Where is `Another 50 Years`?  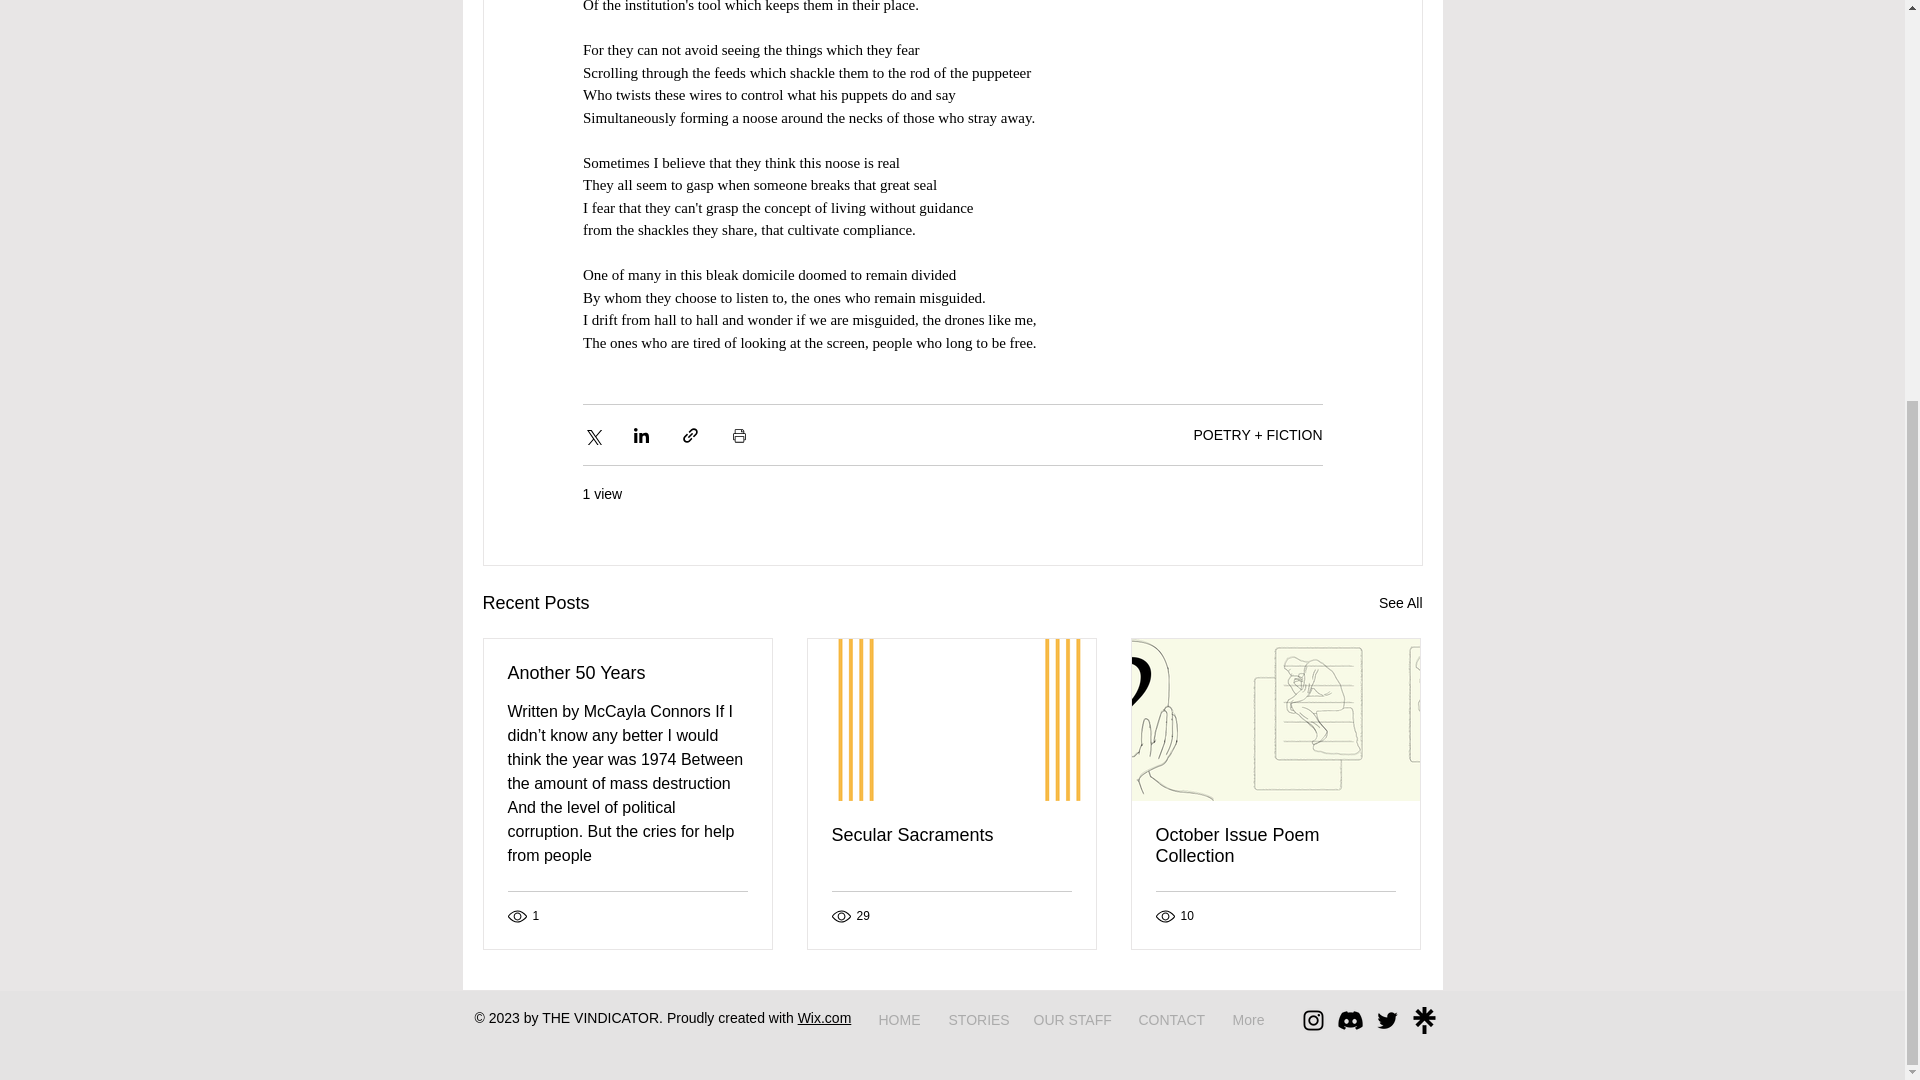 Another 50 Years is located at coordinates (628, 673).